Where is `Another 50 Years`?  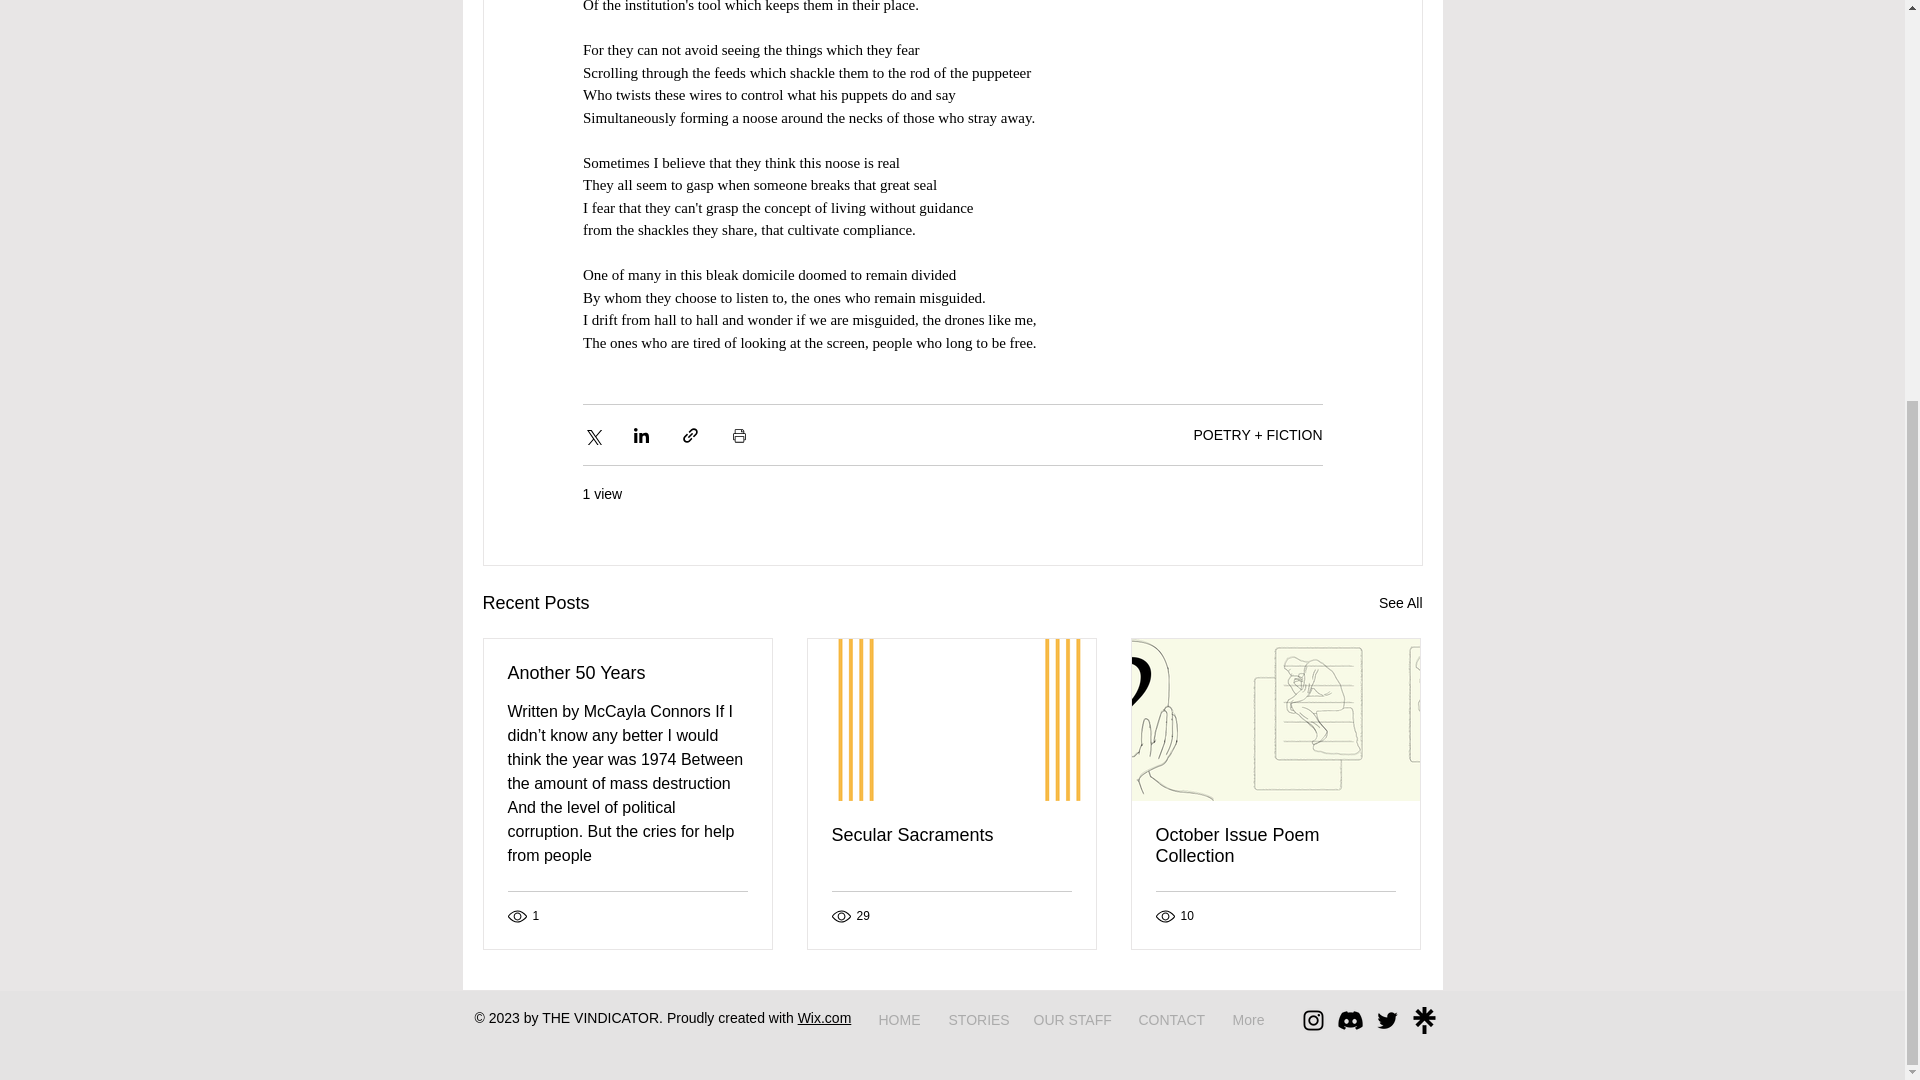 Another 50 Years is located at coordinates (628, 673).